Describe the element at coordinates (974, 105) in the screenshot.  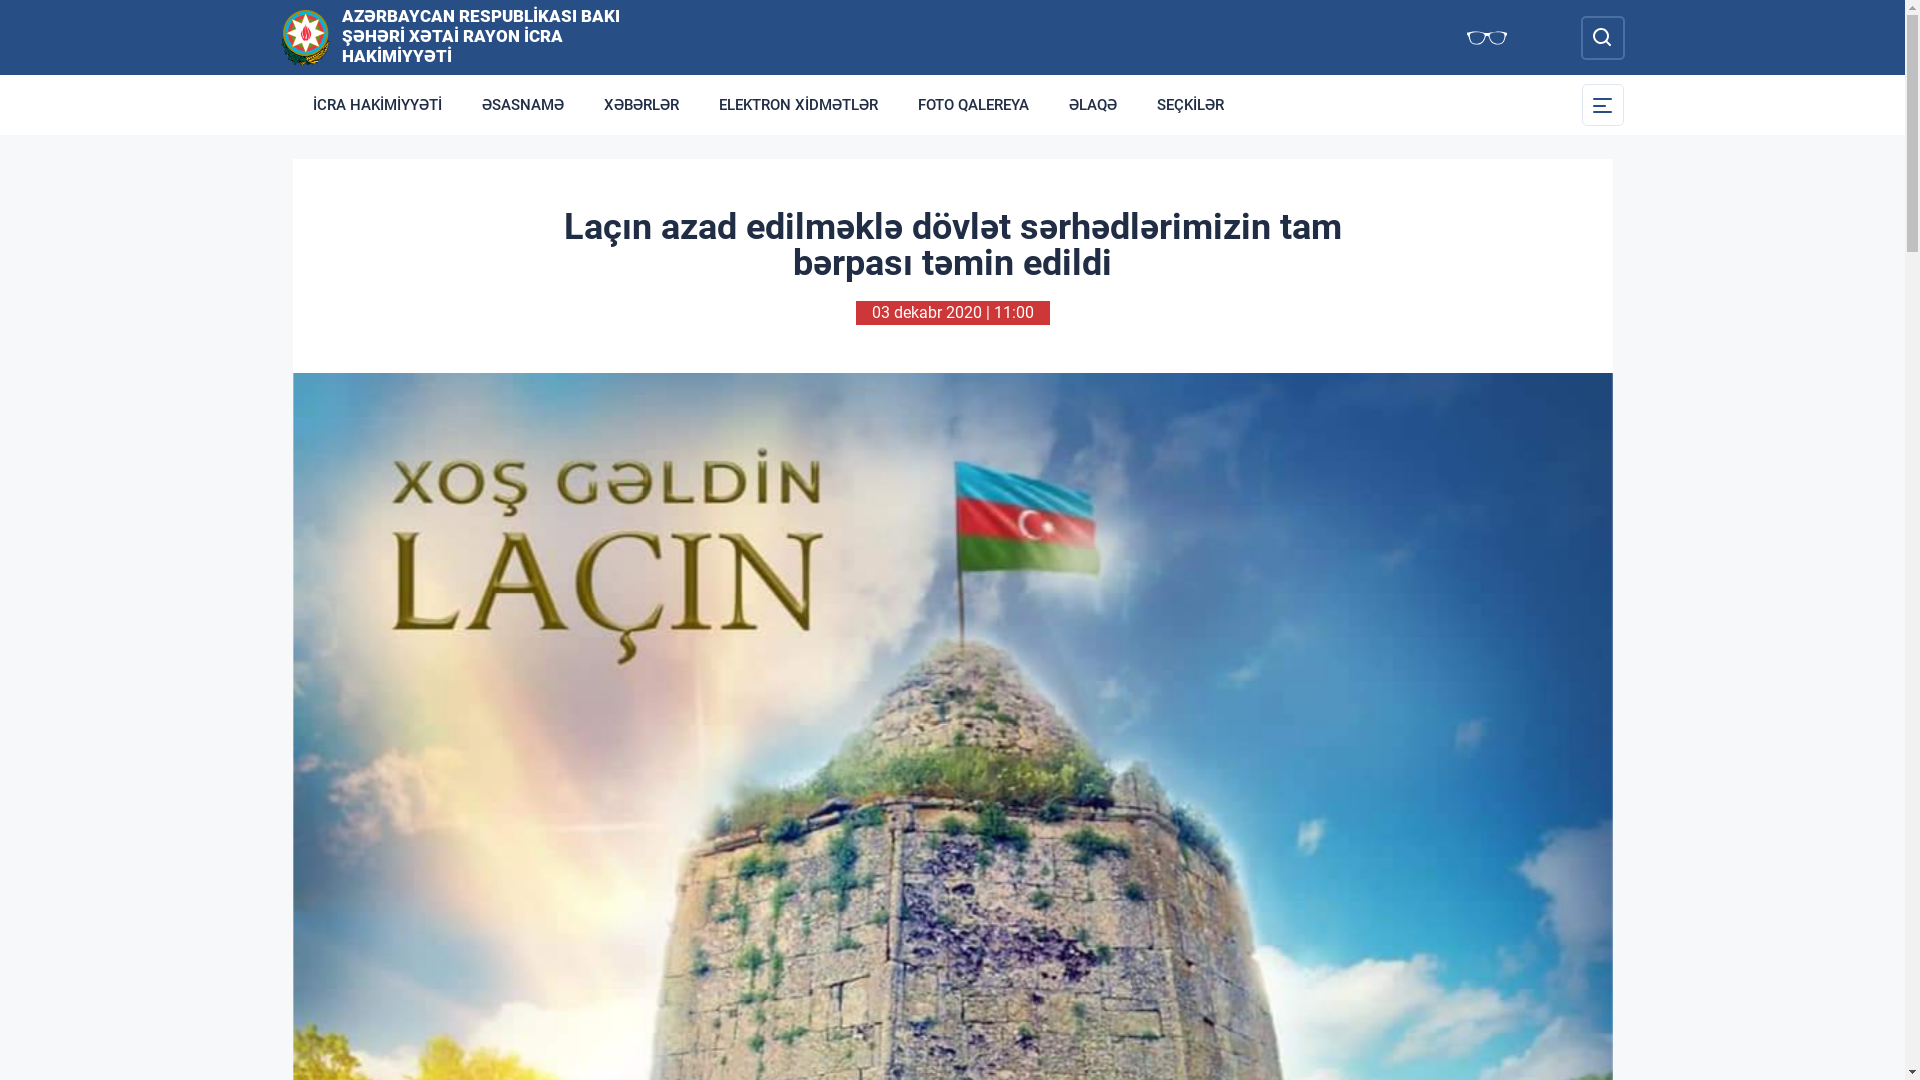
I see `FOTO QALEREYA` at that location.